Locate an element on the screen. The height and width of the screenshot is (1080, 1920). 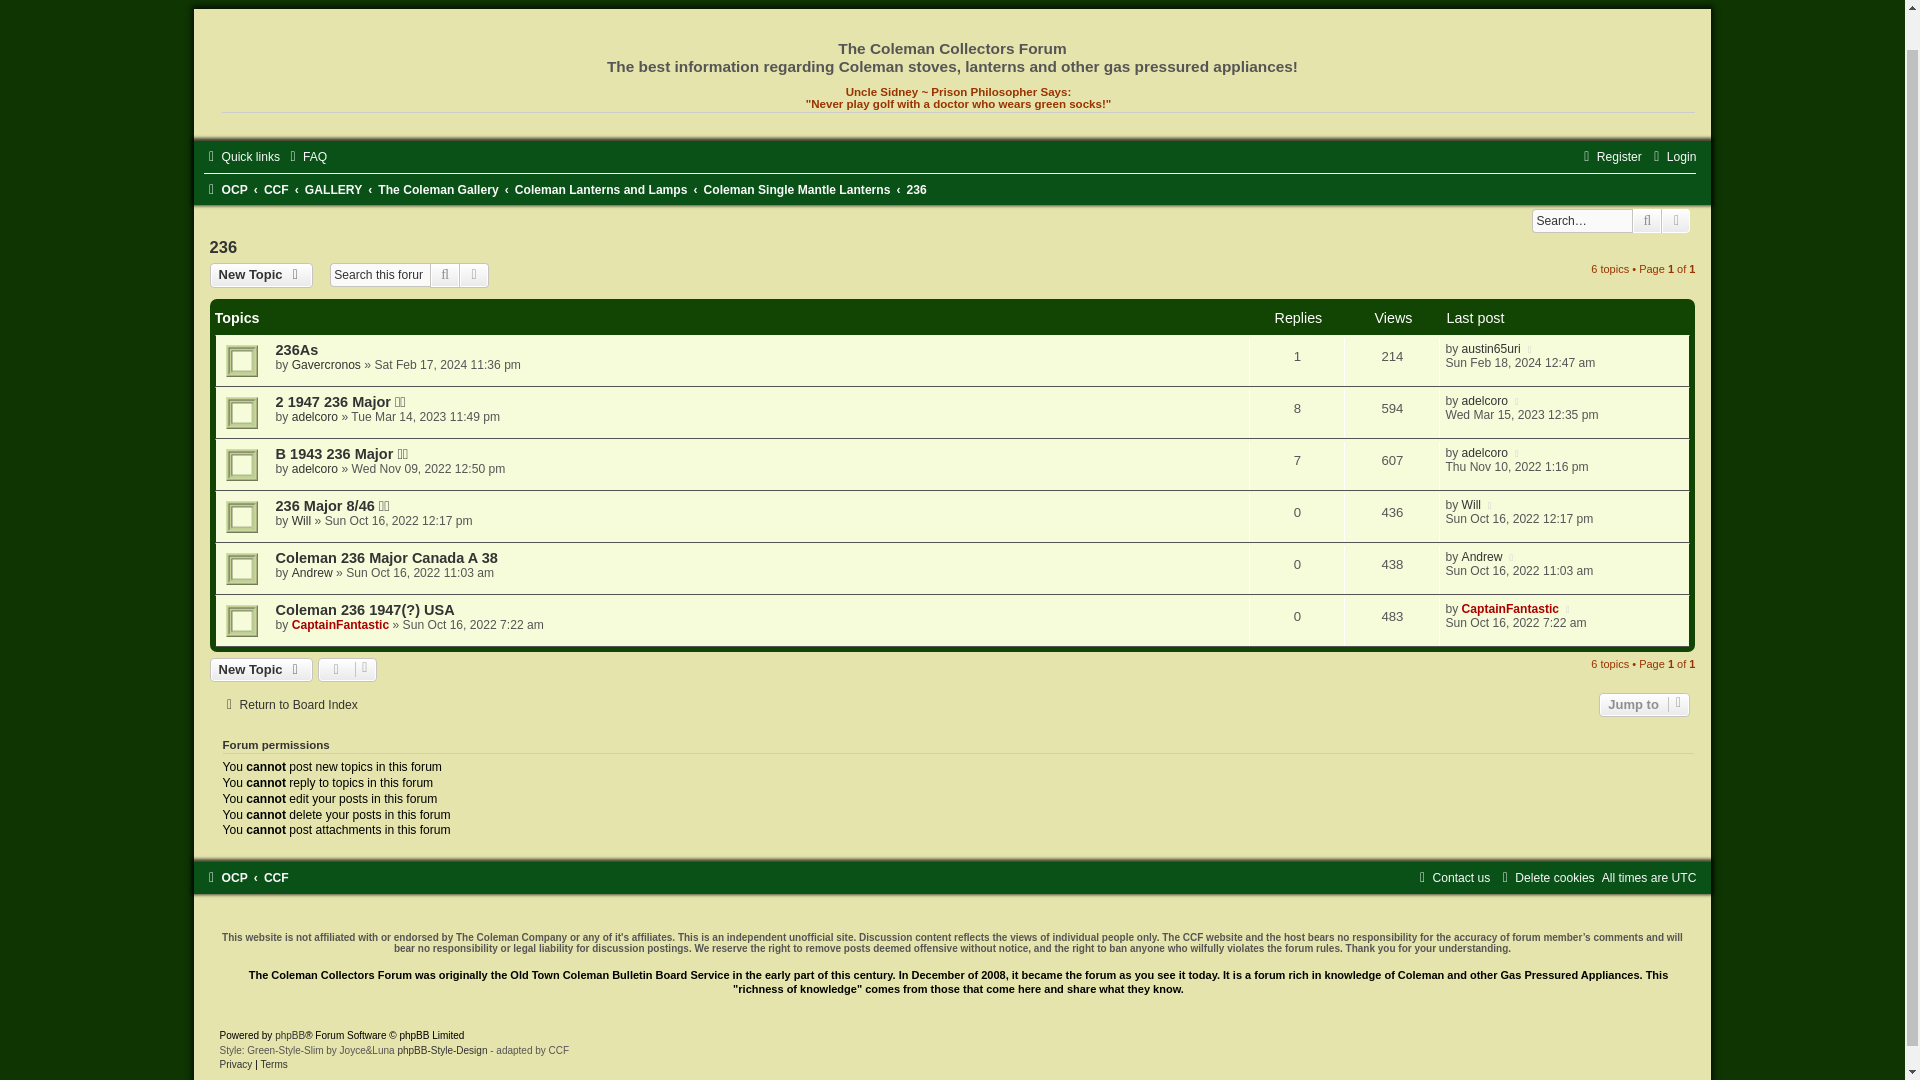
Search is located at coordinates (1647, 221).